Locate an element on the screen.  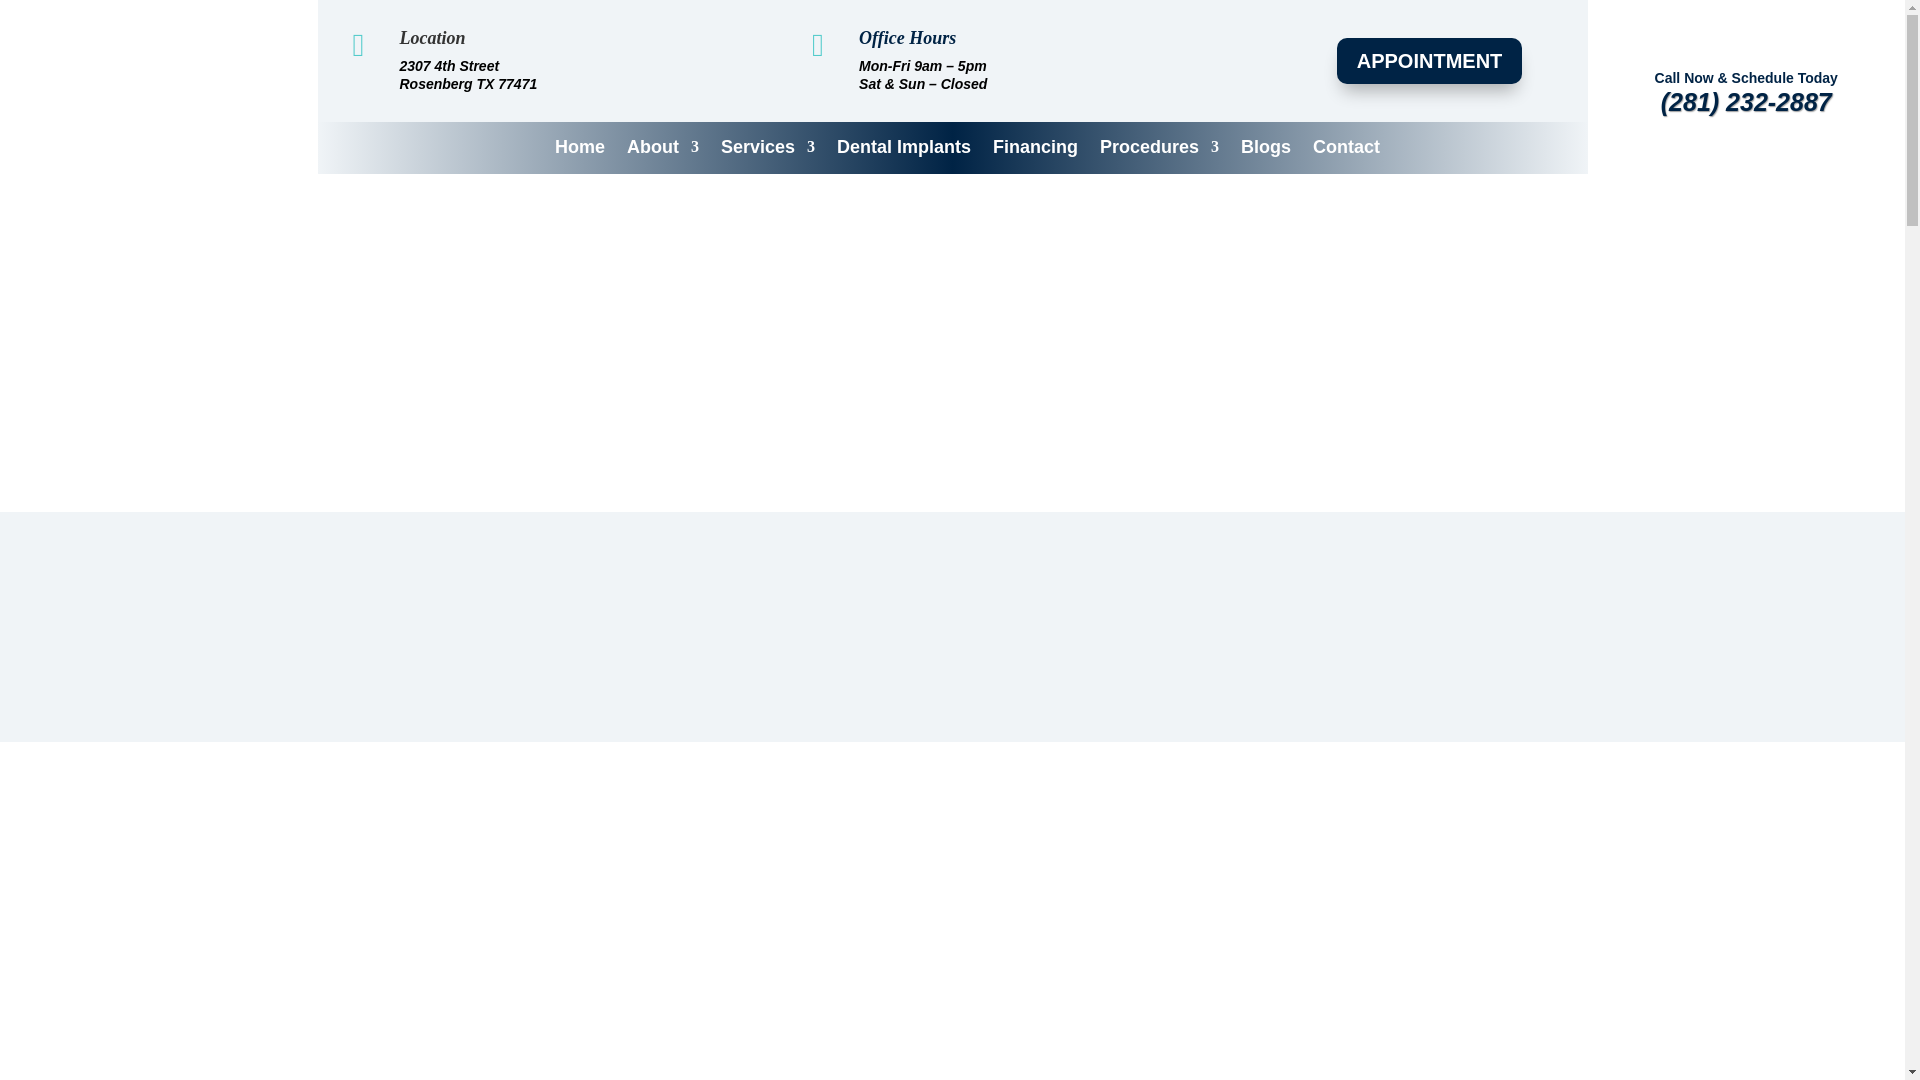
Home is located at coordinates (579, 156).